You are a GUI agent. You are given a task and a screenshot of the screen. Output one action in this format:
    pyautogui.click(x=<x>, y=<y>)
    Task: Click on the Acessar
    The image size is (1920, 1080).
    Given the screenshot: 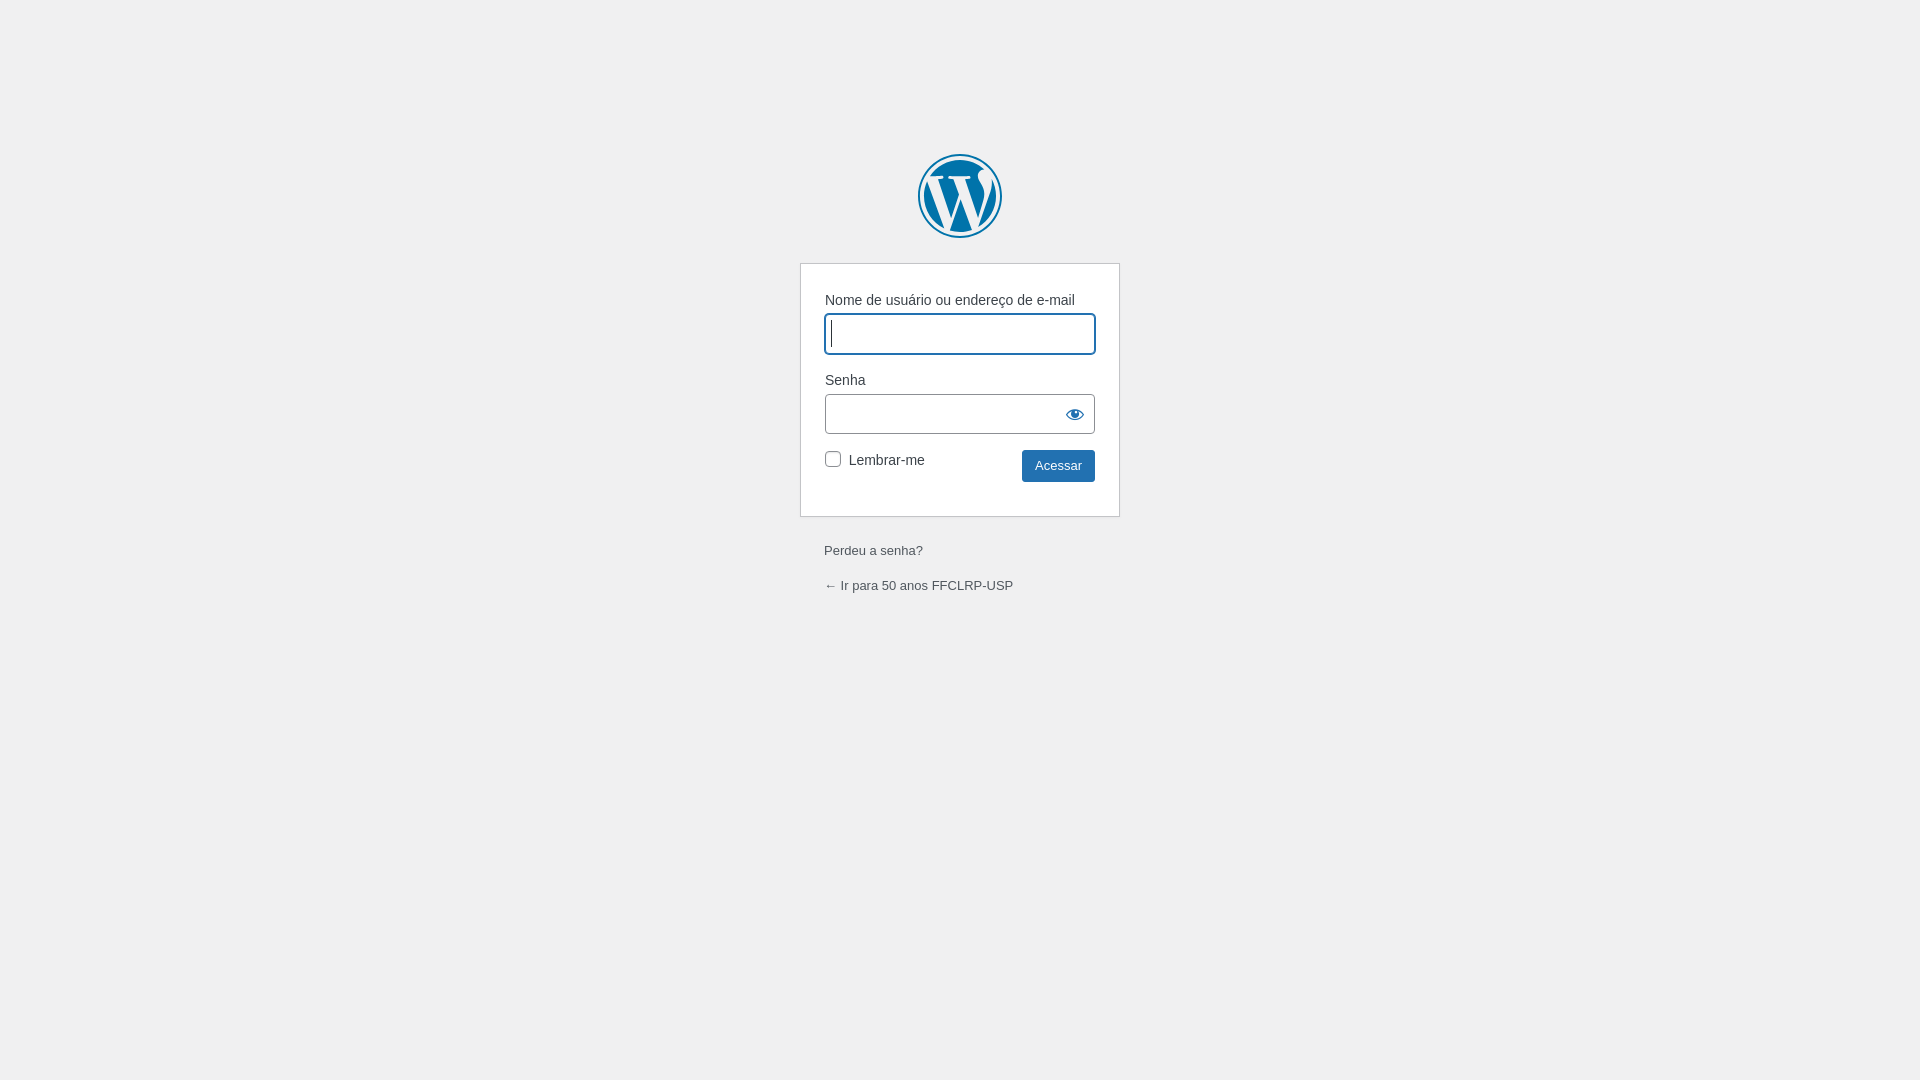 What is the action you would take?
    pyautogui.click(x=1058, y=466)
    